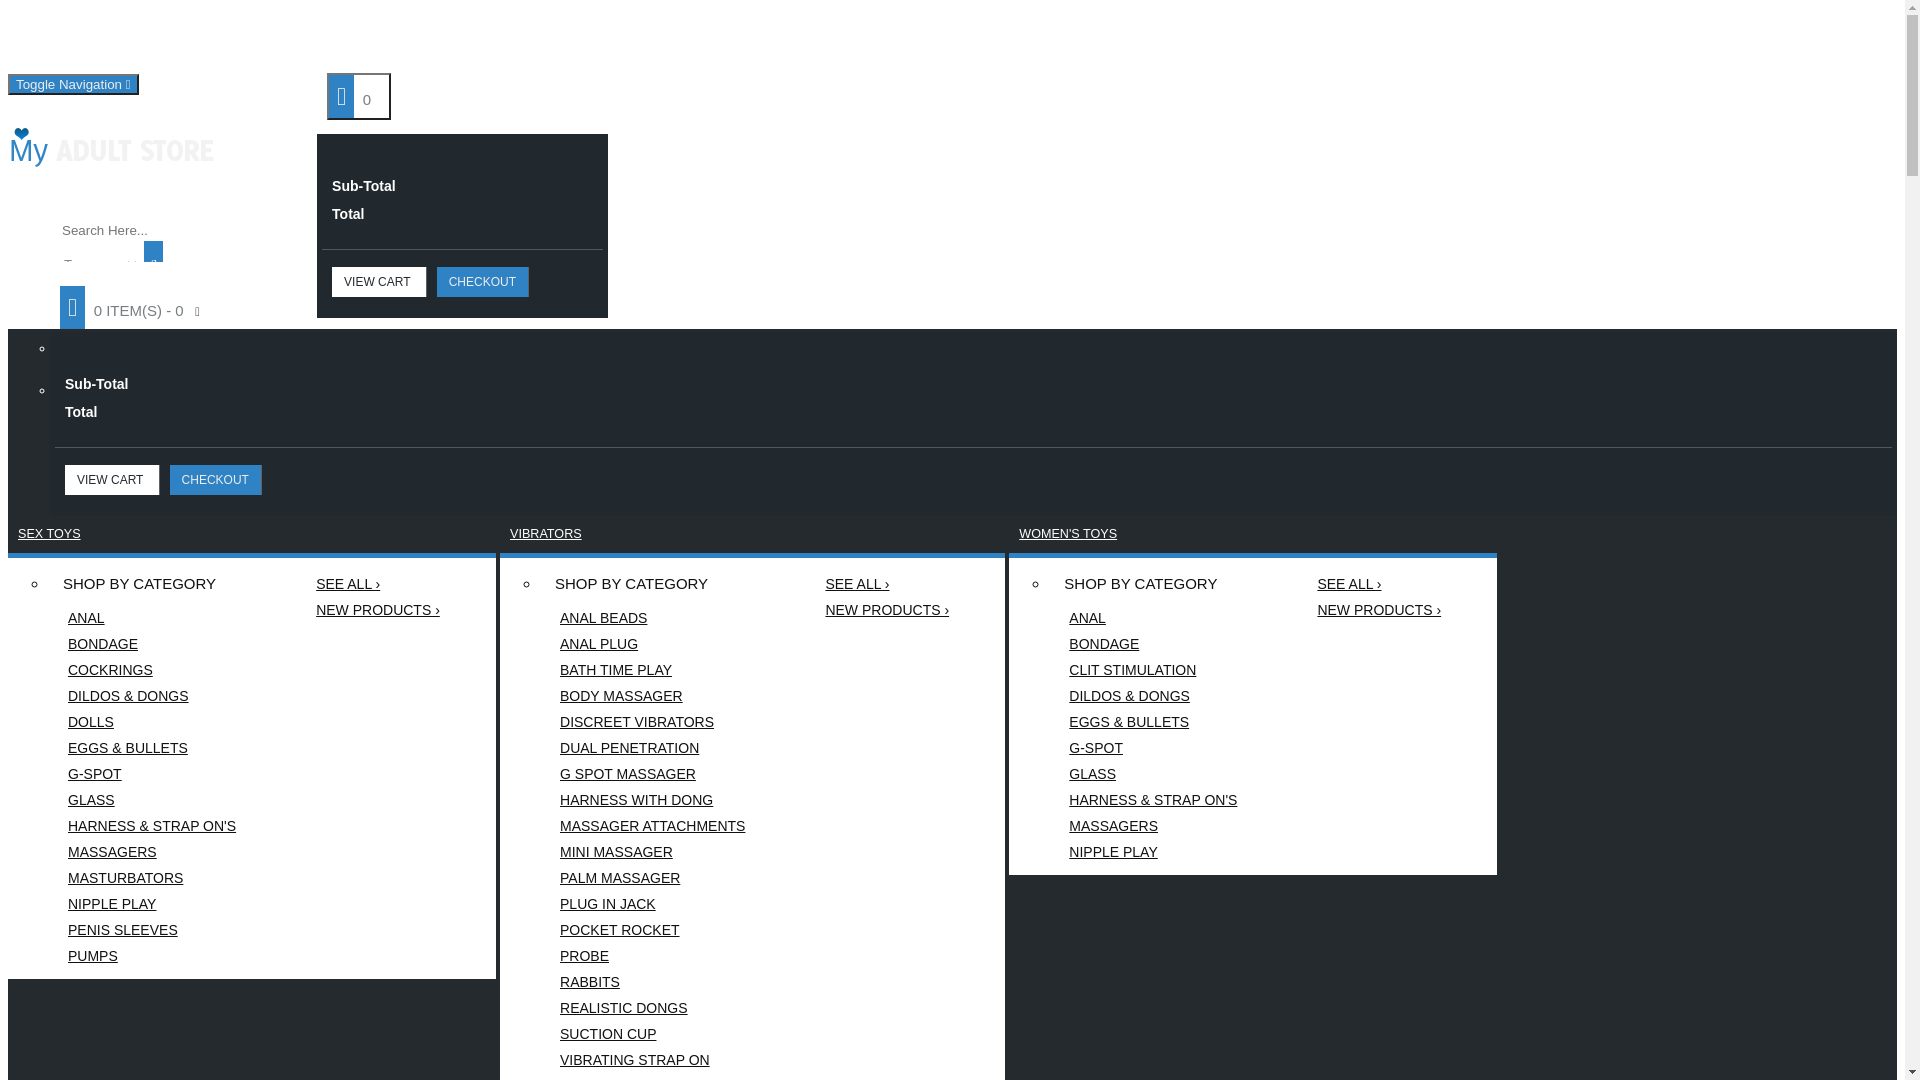 The height and width of the screenshot is (1080, 1920). What do you see at coordinates (386, 41) in the screenshot?
I see `Login` at bounding box center [386, 41].